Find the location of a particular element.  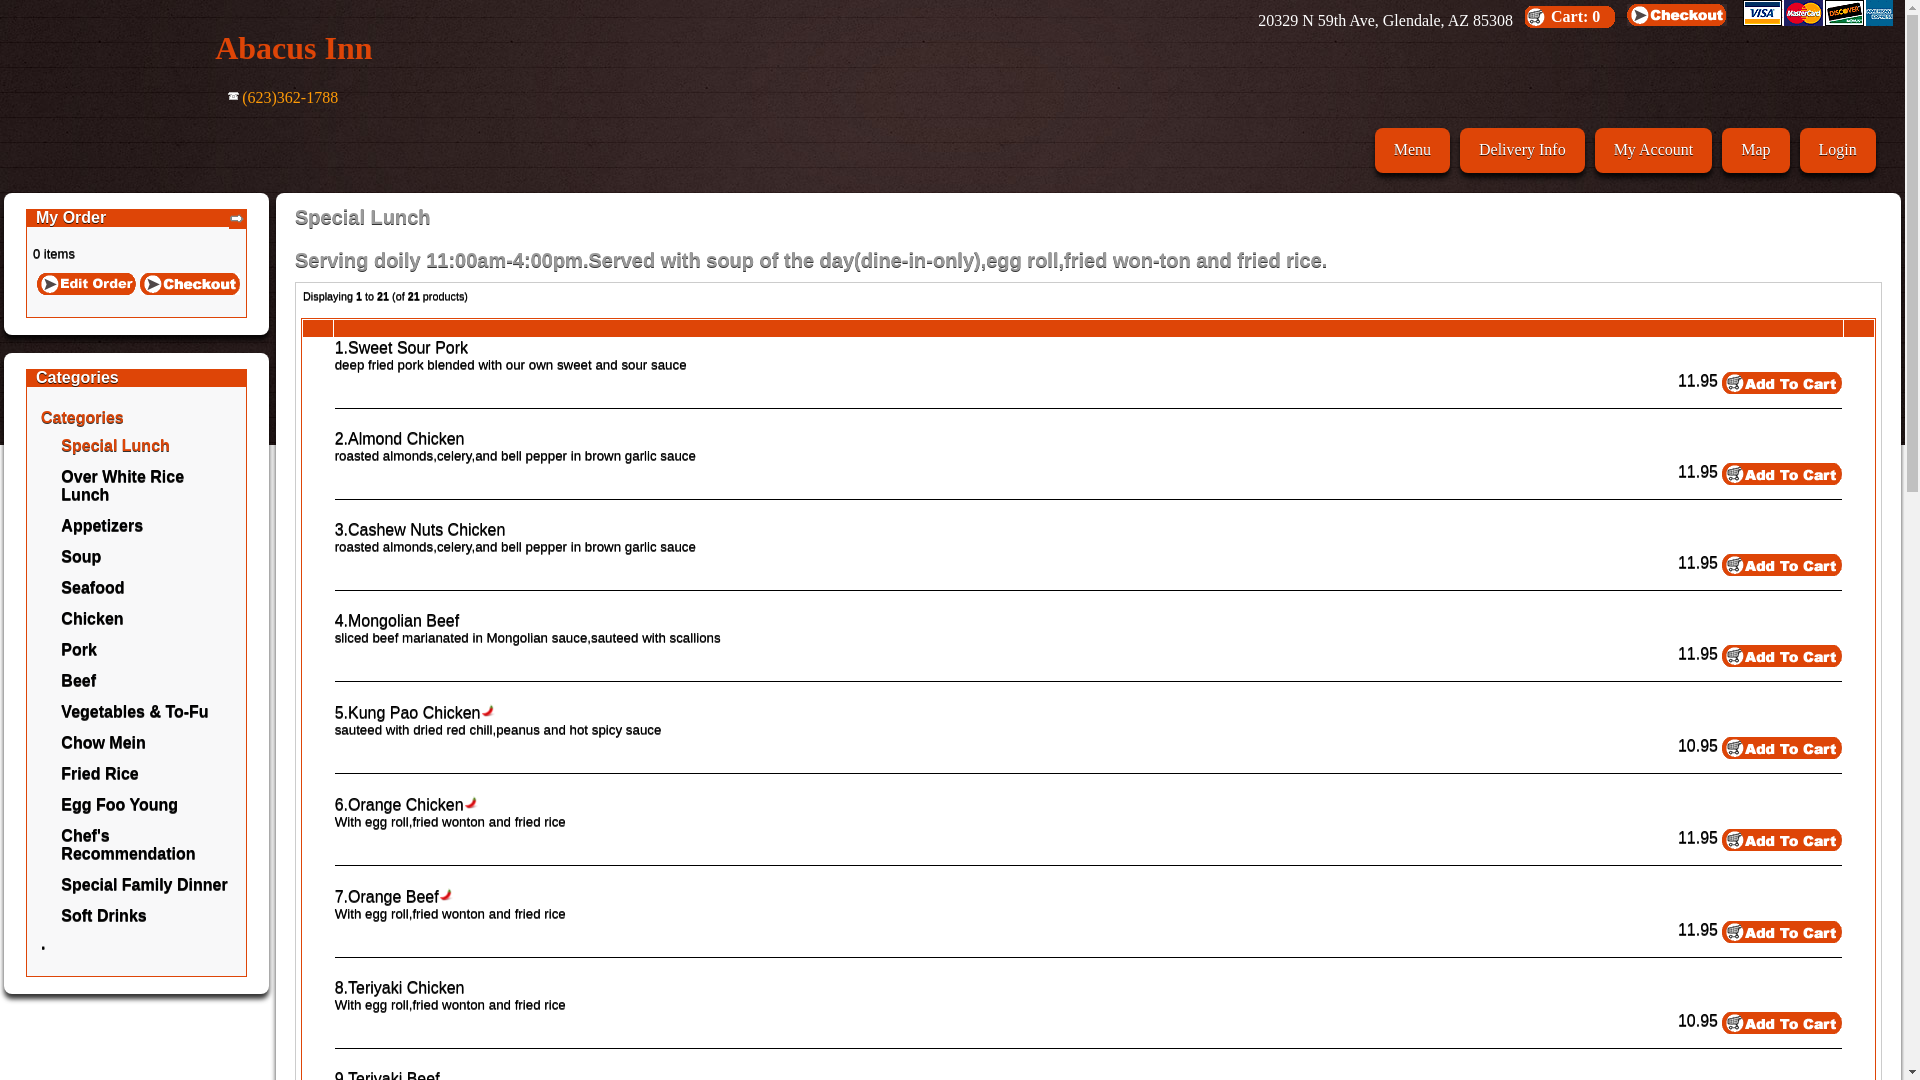

Soft Drinks is located at coordinates (104, 916).